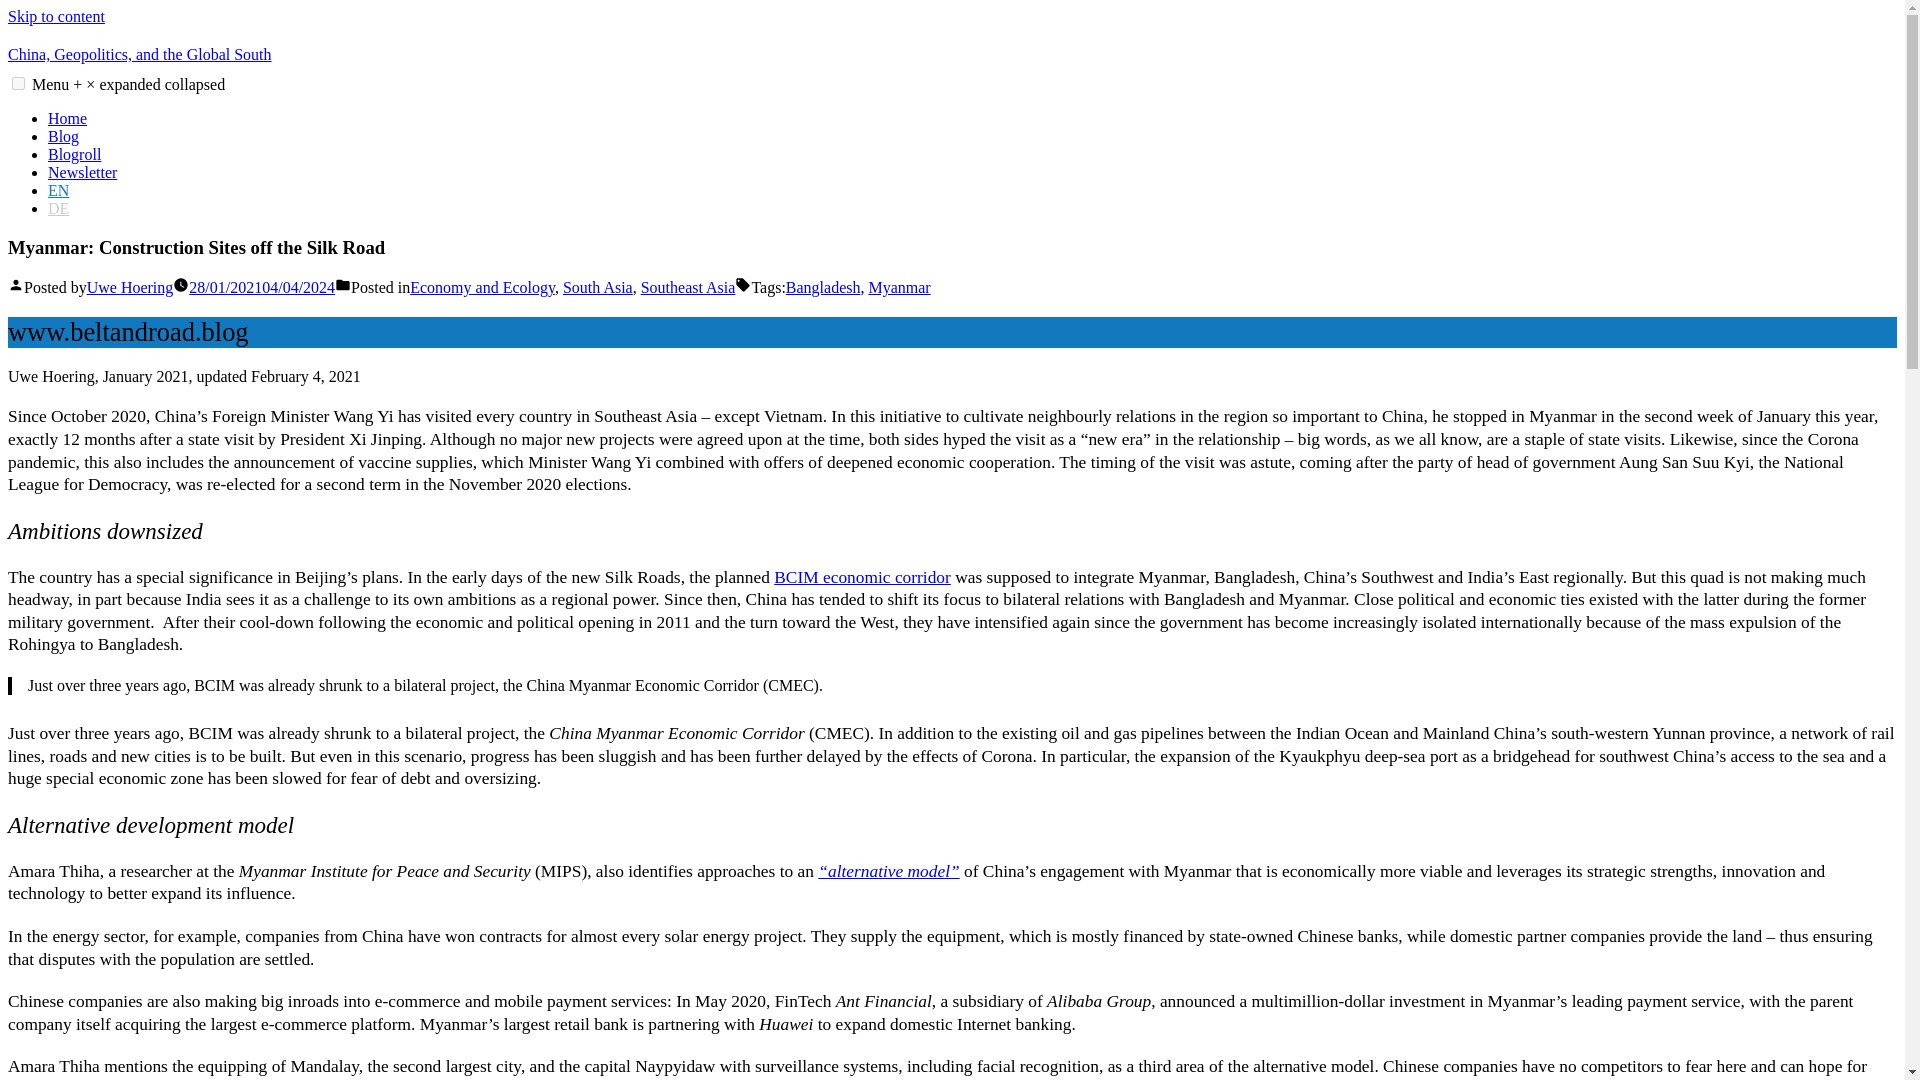  I want to click on Southeast Asia, so click(688, 286).